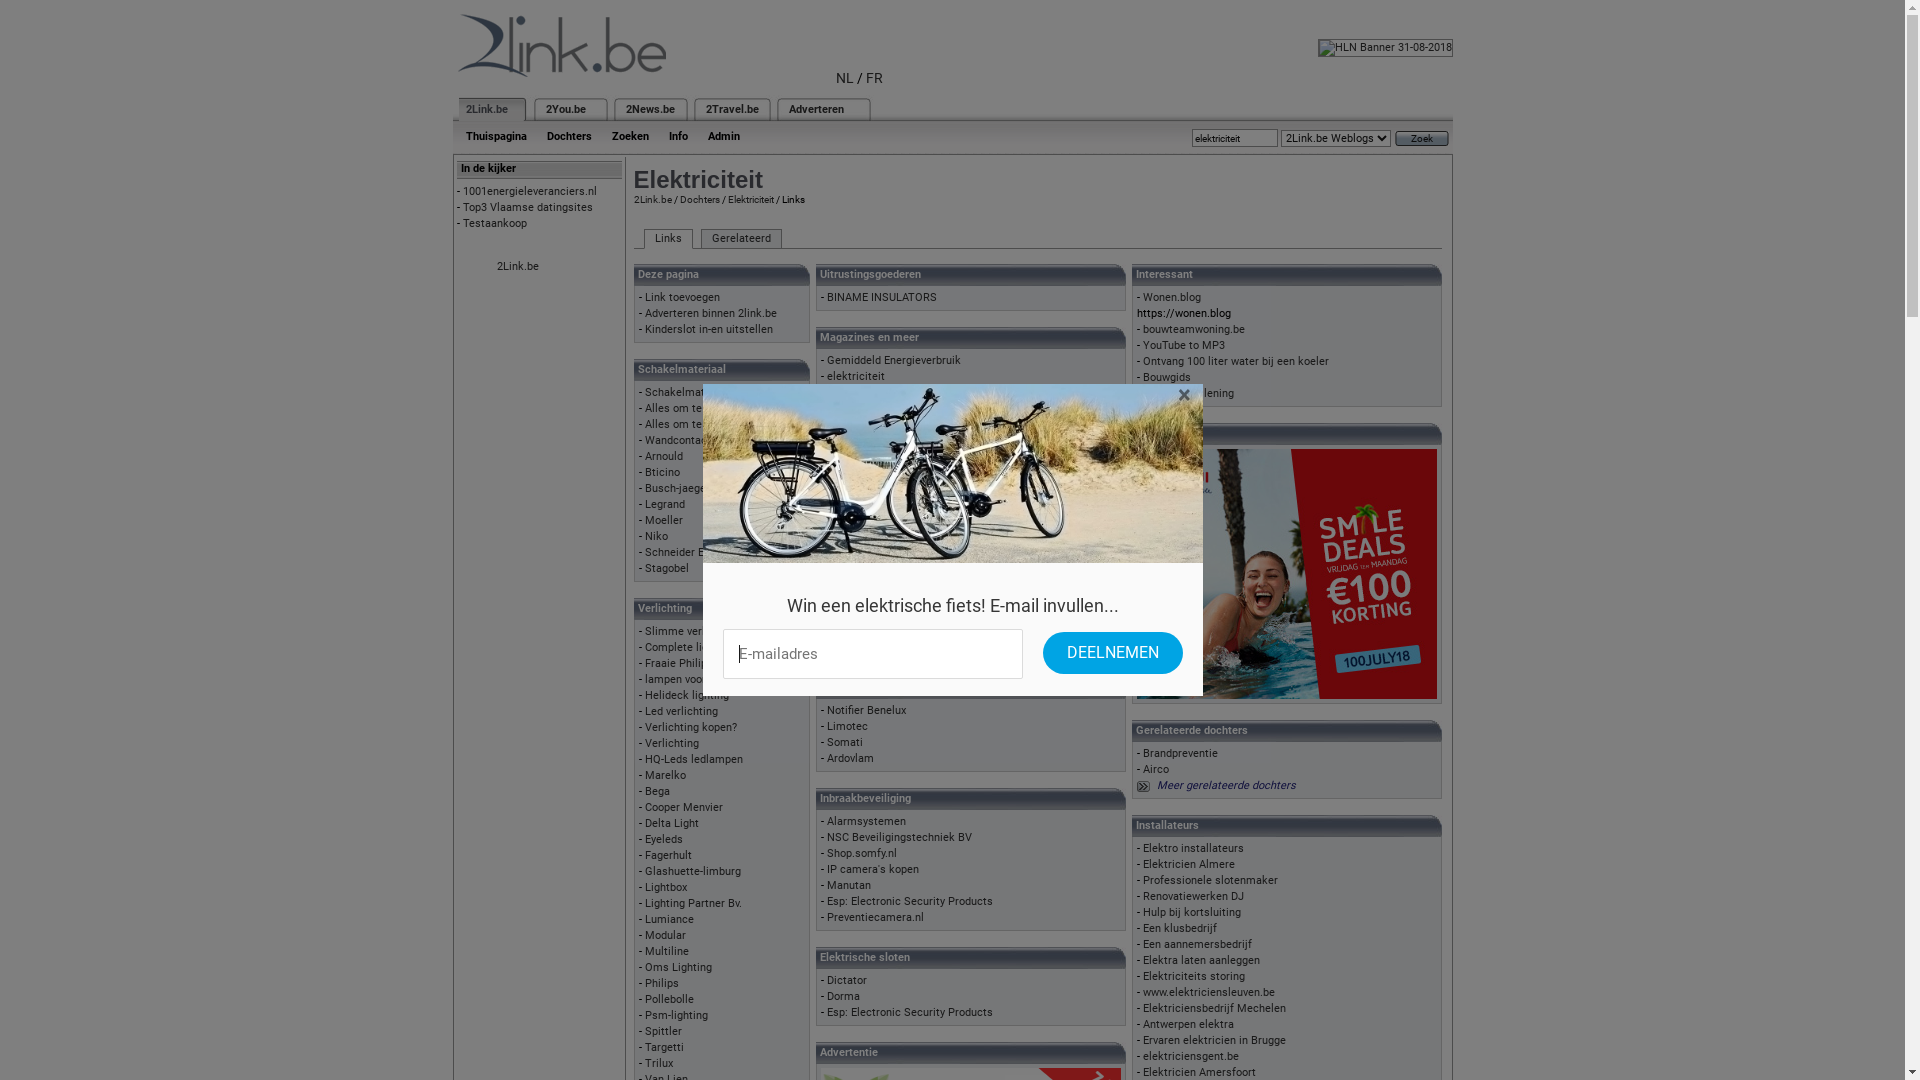 Image resolution: width=1920 pixels, height=1080 pixels. I want to click on Thuispagina, so click(496, 136).